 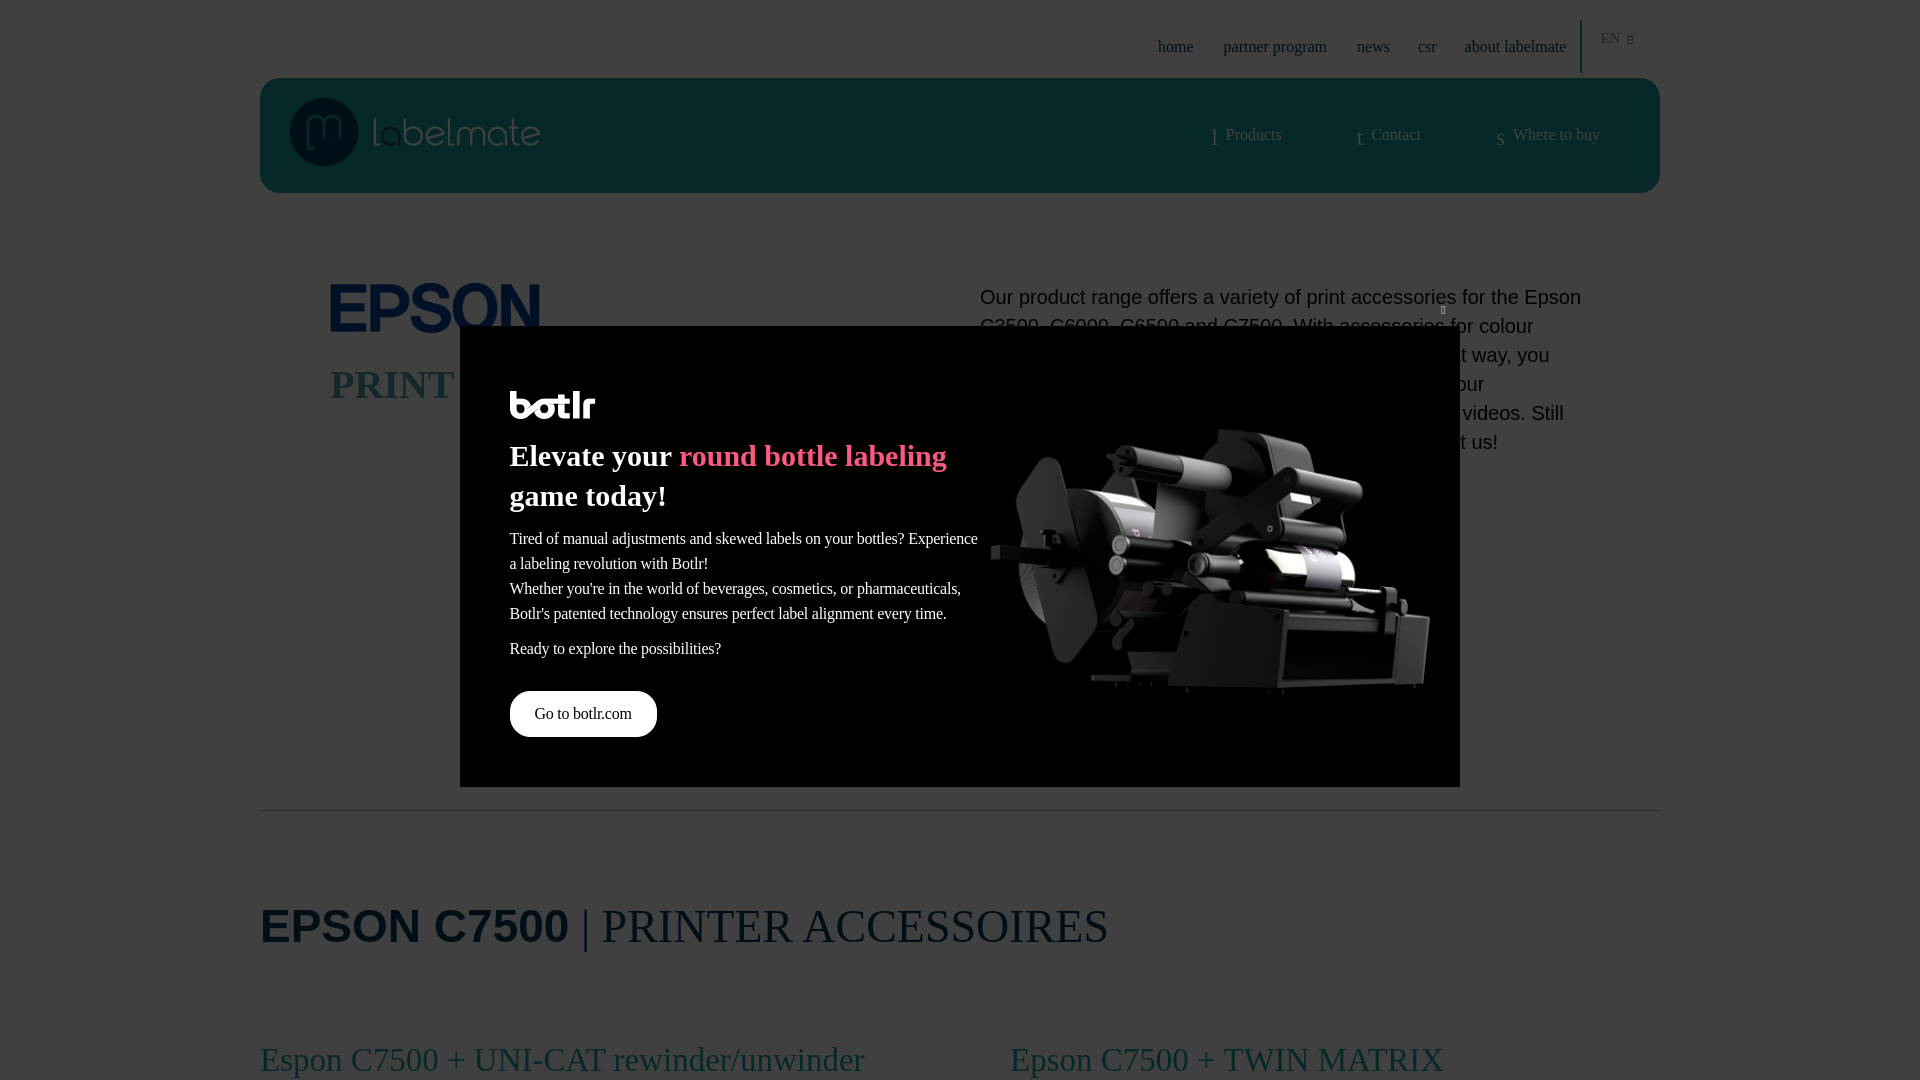 What do you see at coordinates (1547, 134) in the screenshot?
I see `Where to buy` at bounding box center [1547, 134].